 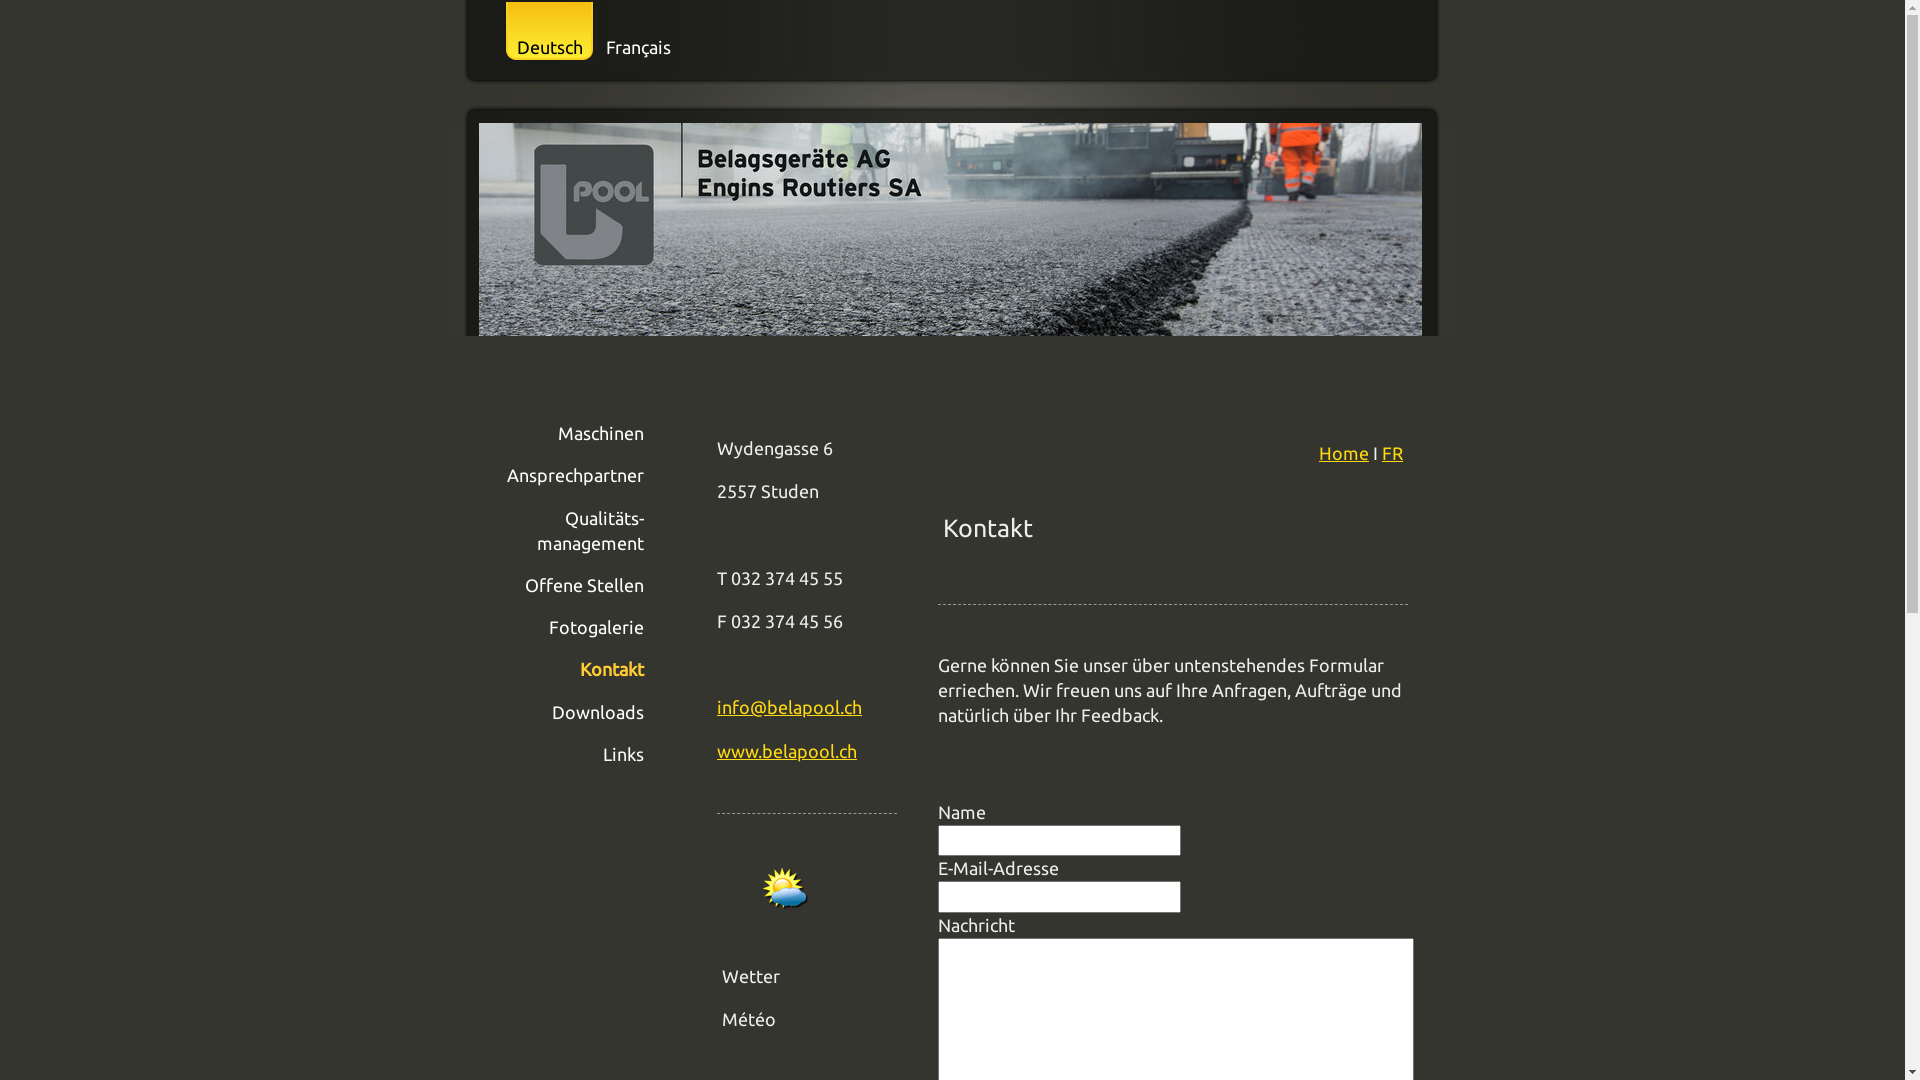 I want to click on Ansprechpartner, so click(x=590, y=476).